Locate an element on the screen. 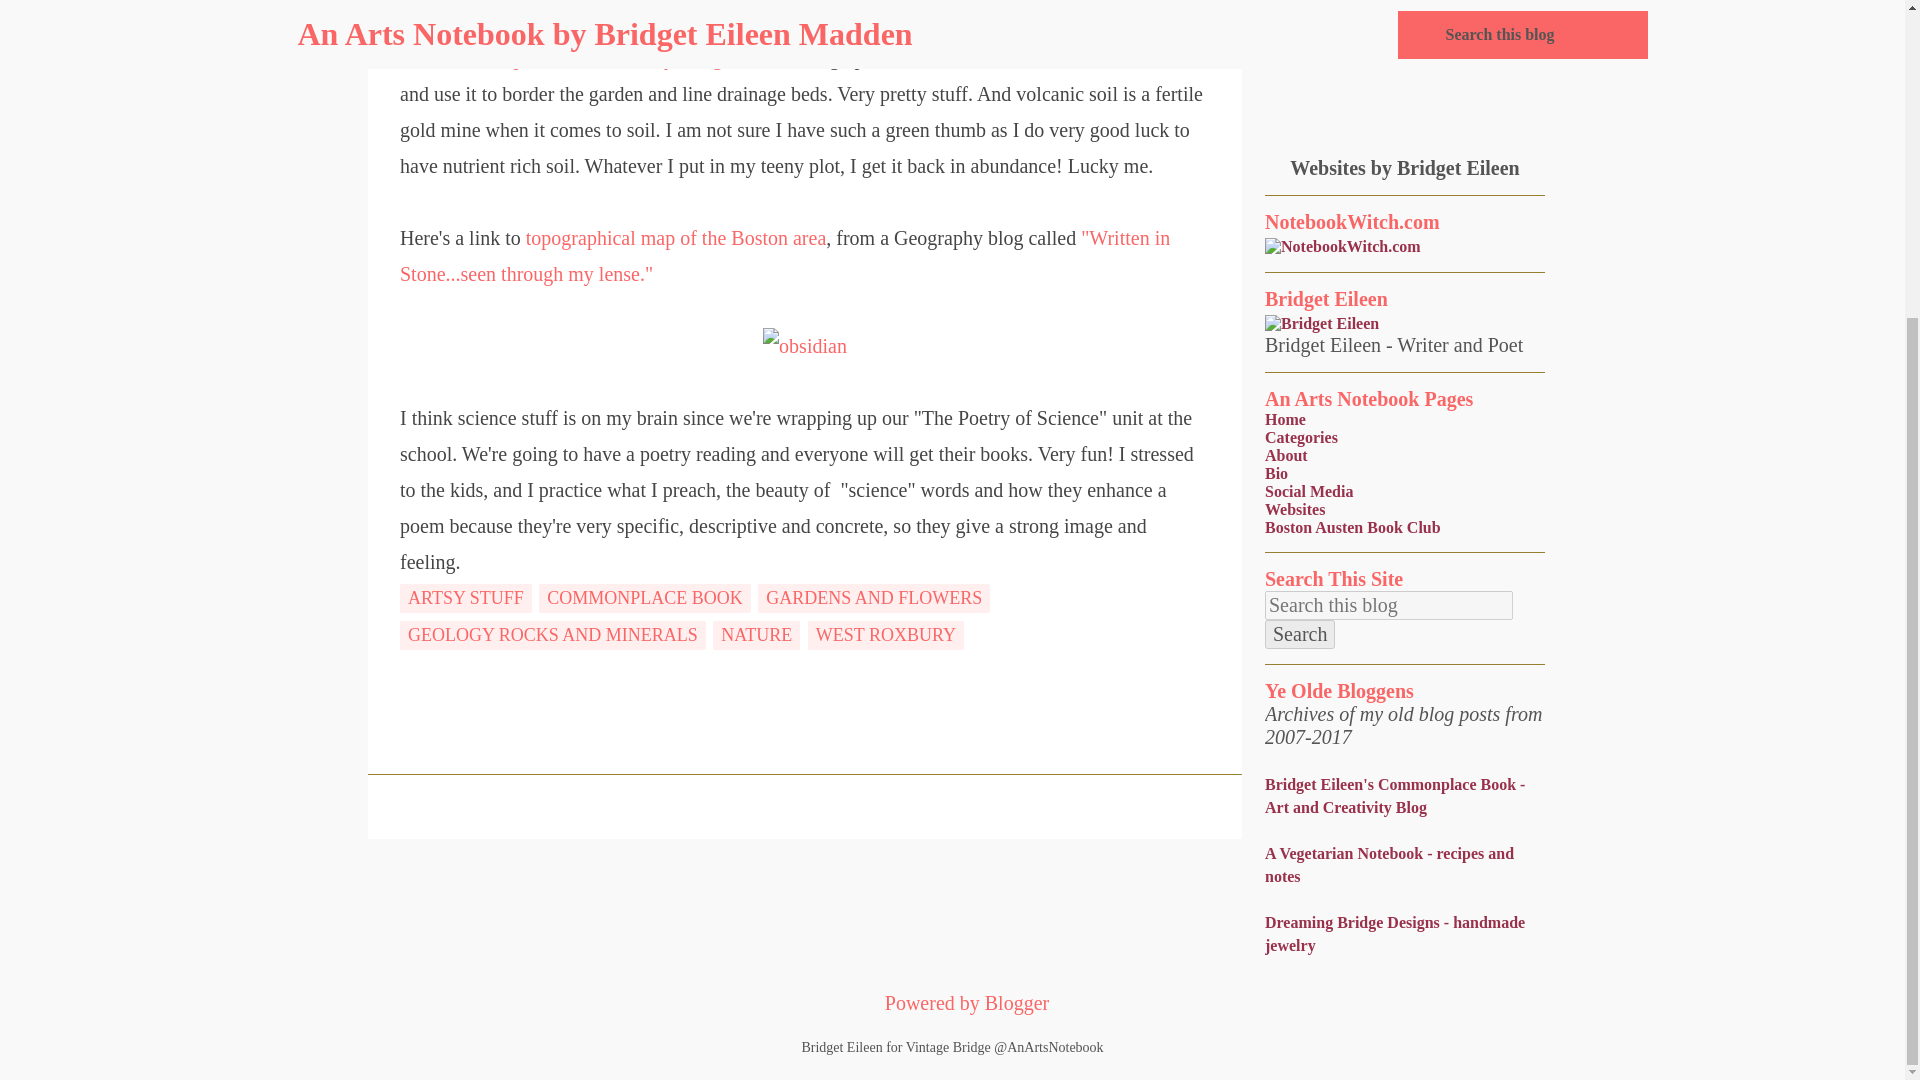 The image size is (1920, 1080). GARDENS AND FLOWERS is located at coordinates (874, 598).